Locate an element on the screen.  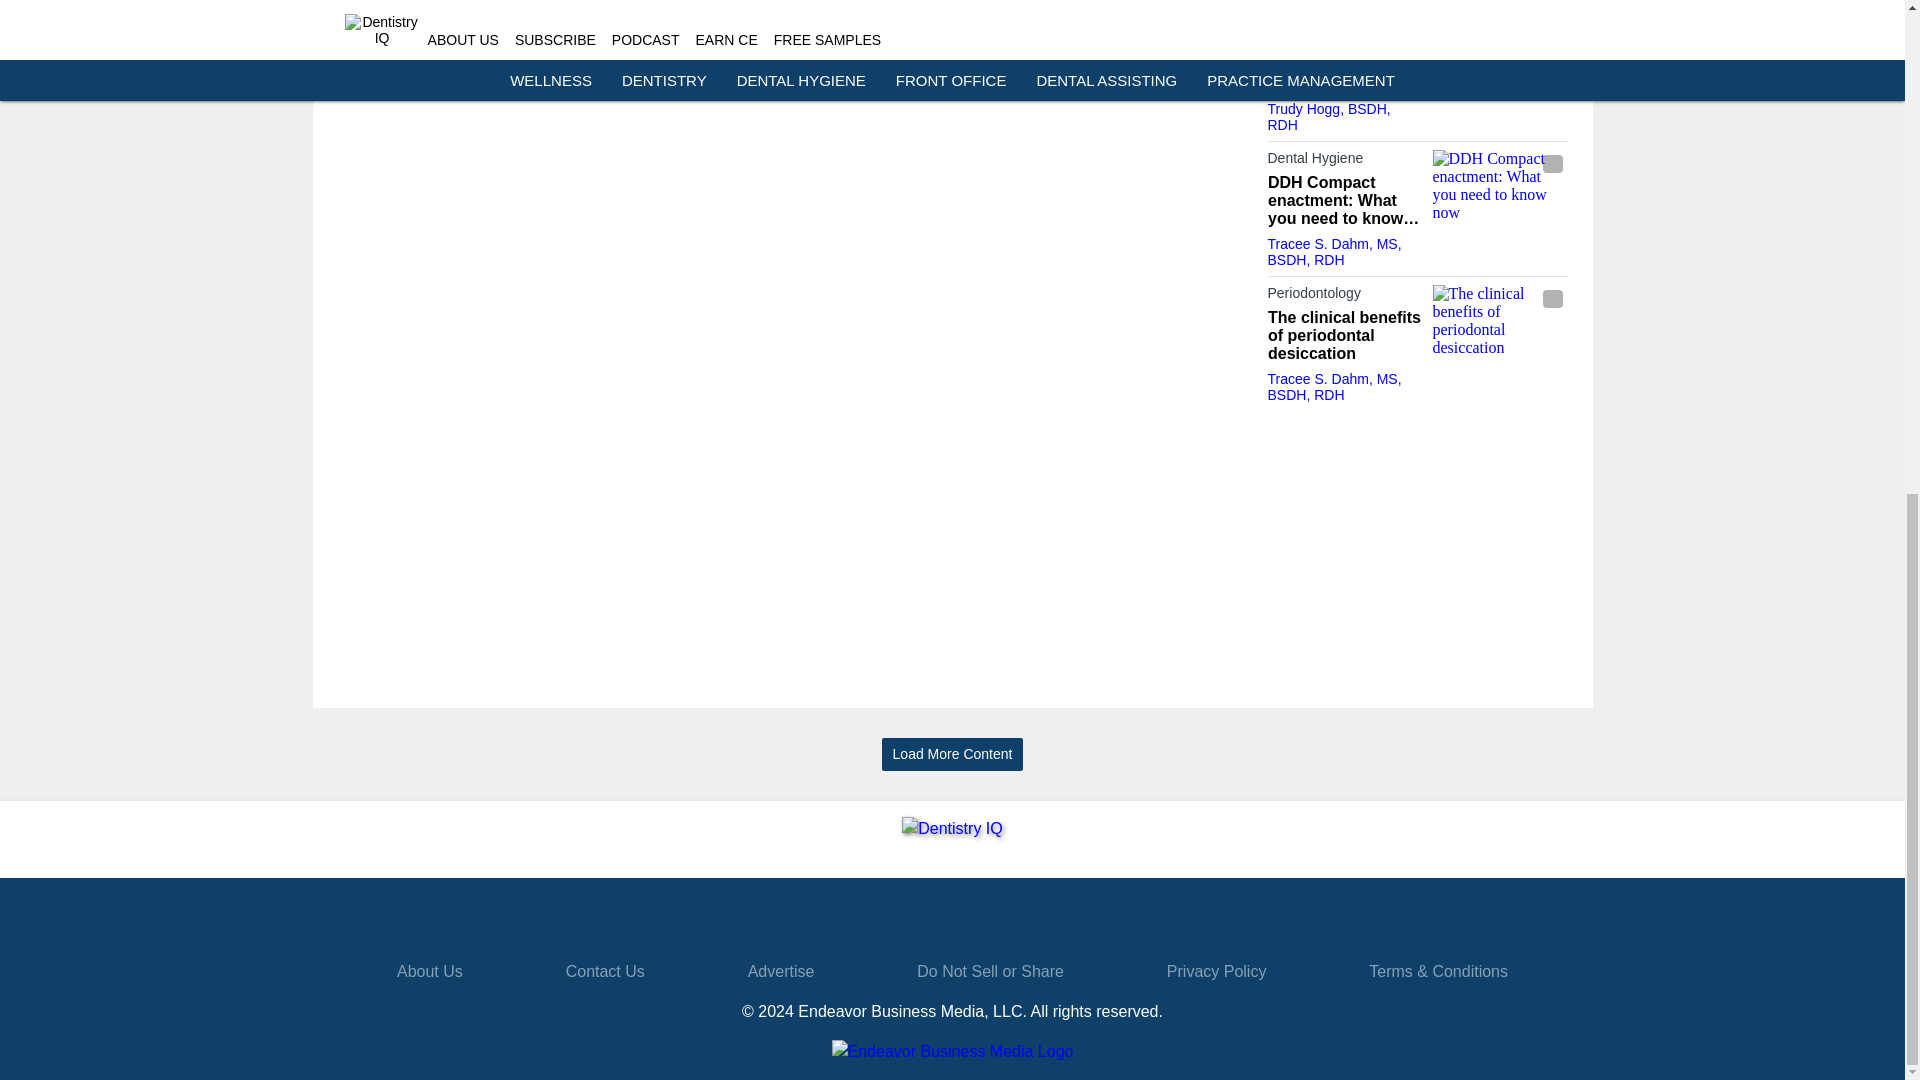
DDH Compact enactment: What you need to know now is located at coordinates (1499, 187).